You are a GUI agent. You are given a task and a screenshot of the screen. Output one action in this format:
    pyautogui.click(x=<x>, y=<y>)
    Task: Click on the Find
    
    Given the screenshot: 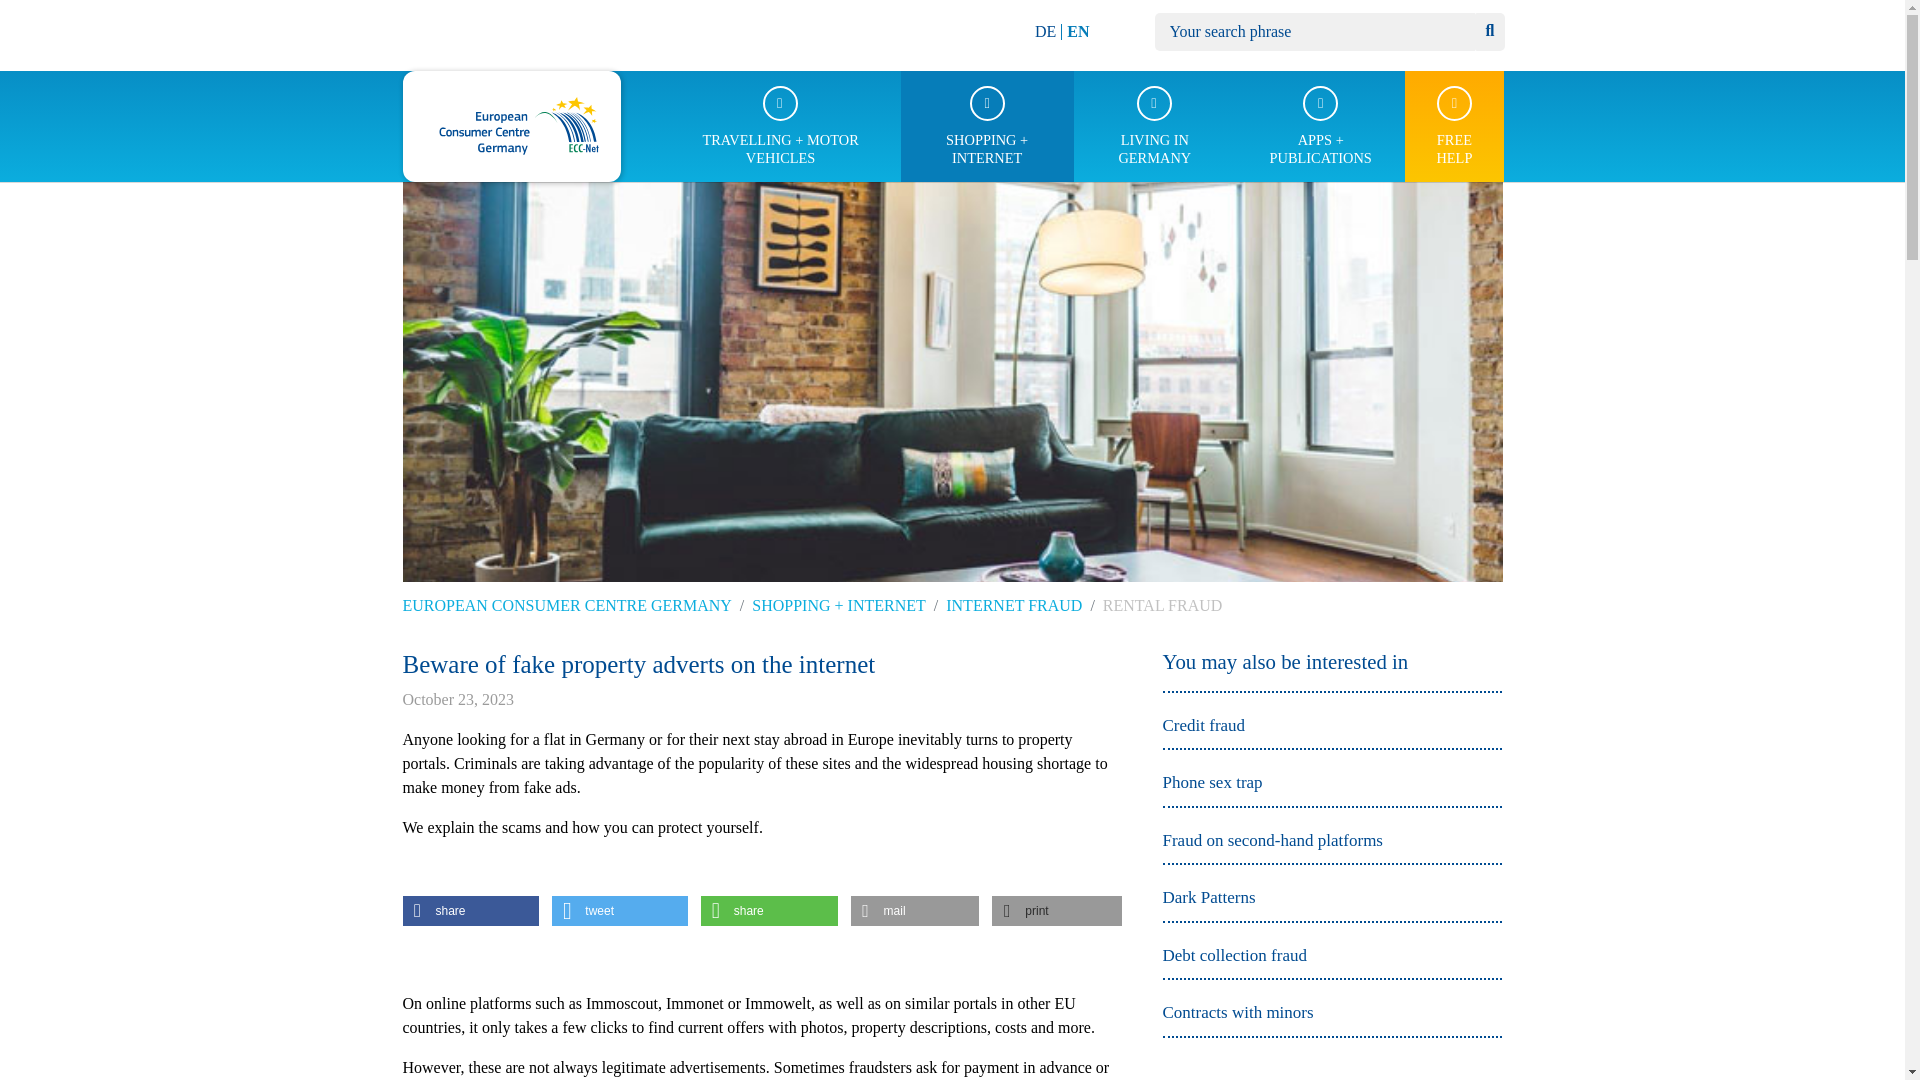 What is the action you would take?
    pyautogui.click(x=1488, y=31)
    